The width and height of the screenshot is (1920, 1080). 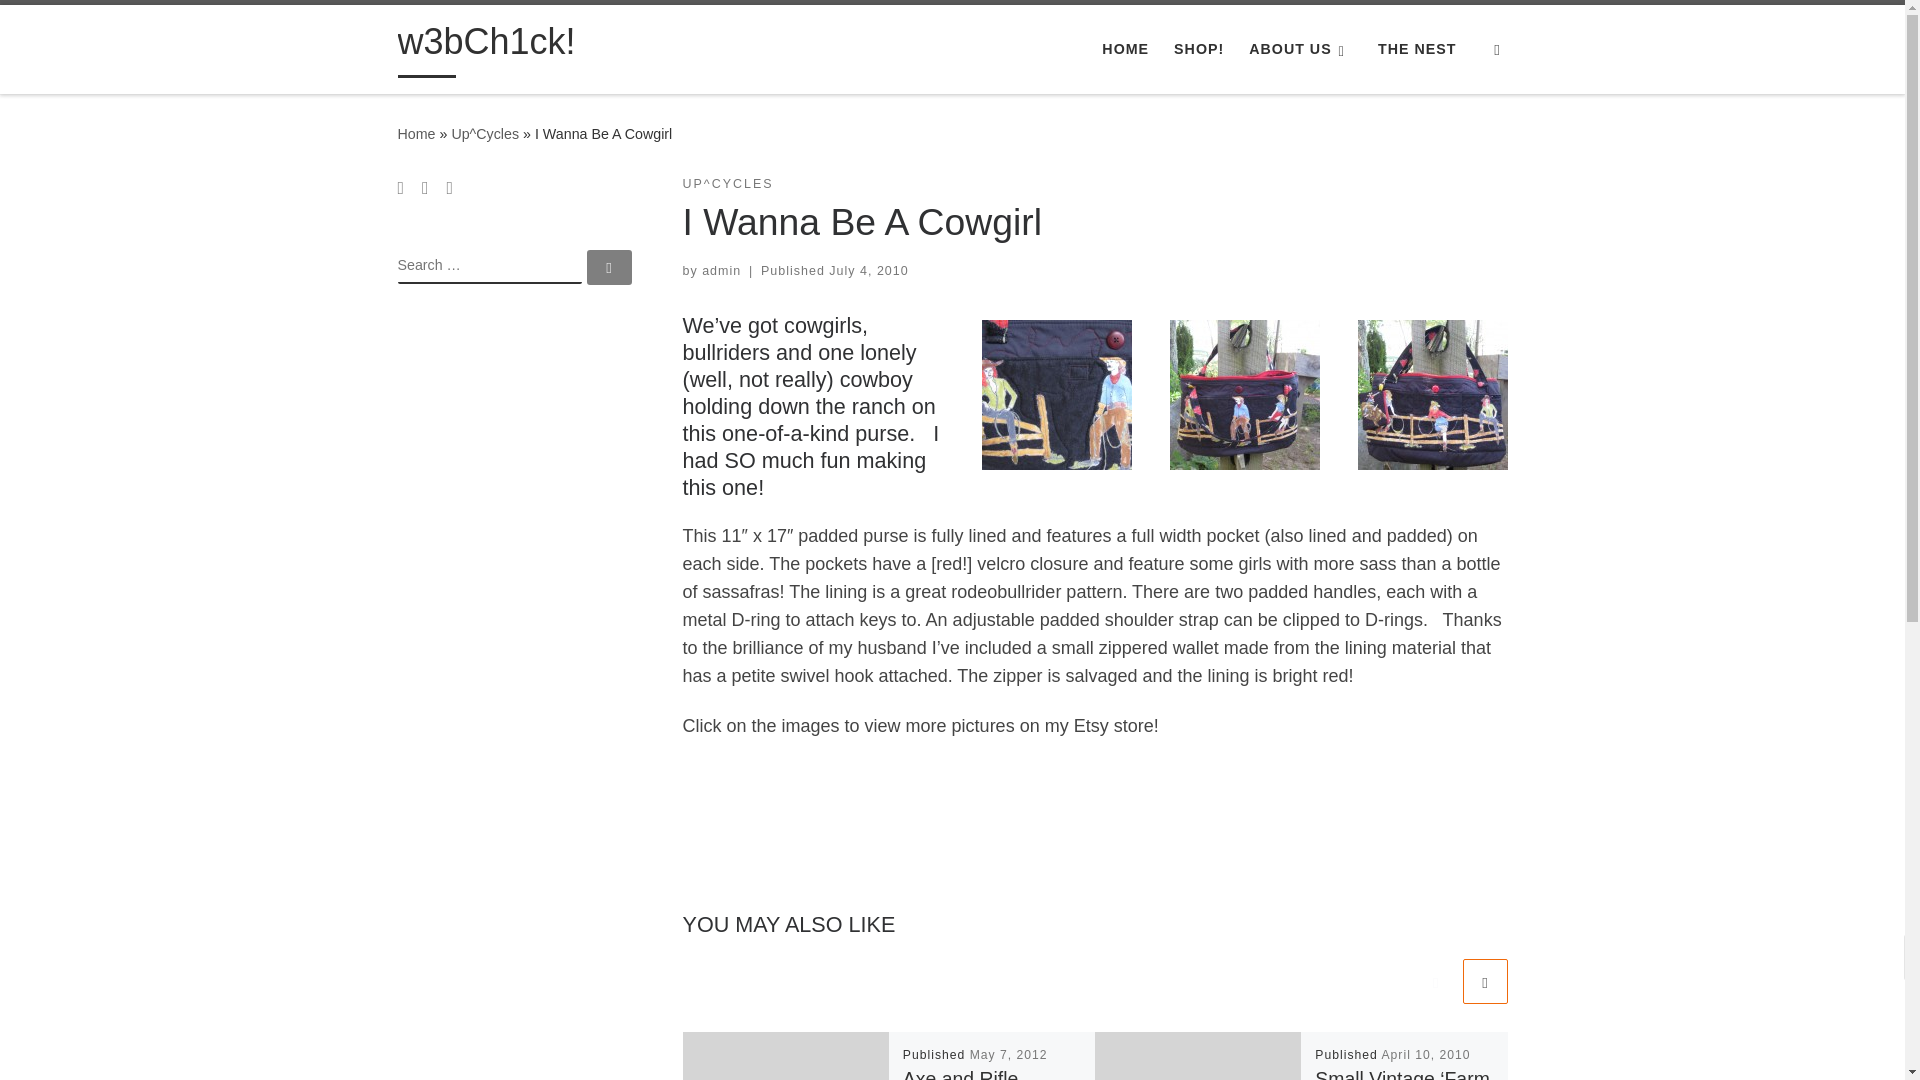 What do you see at coordinates (1126, 49) in the screenshot?
I see `HOME` at bounding box center [1126, 49].